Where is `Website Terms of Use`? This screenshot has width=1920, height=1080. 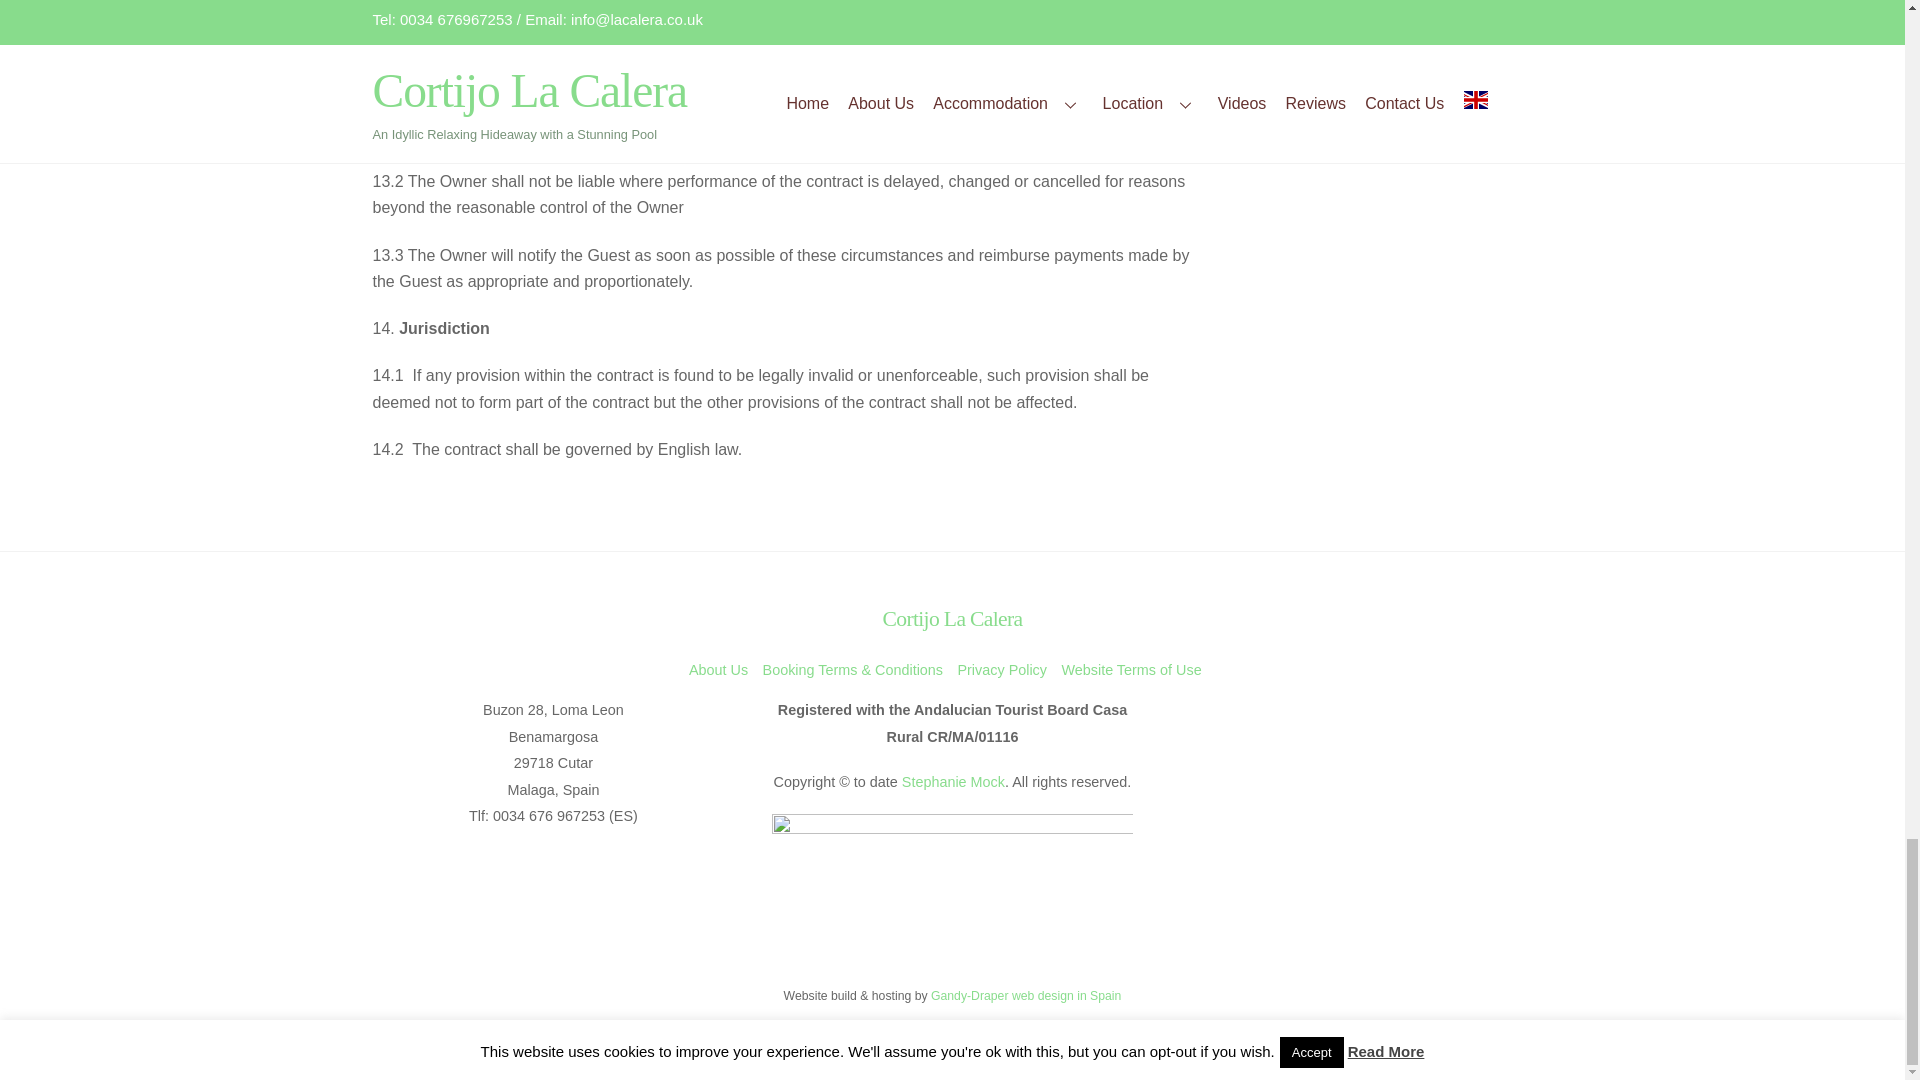
Website Terms of Use is located at coordinates (1131, 670).